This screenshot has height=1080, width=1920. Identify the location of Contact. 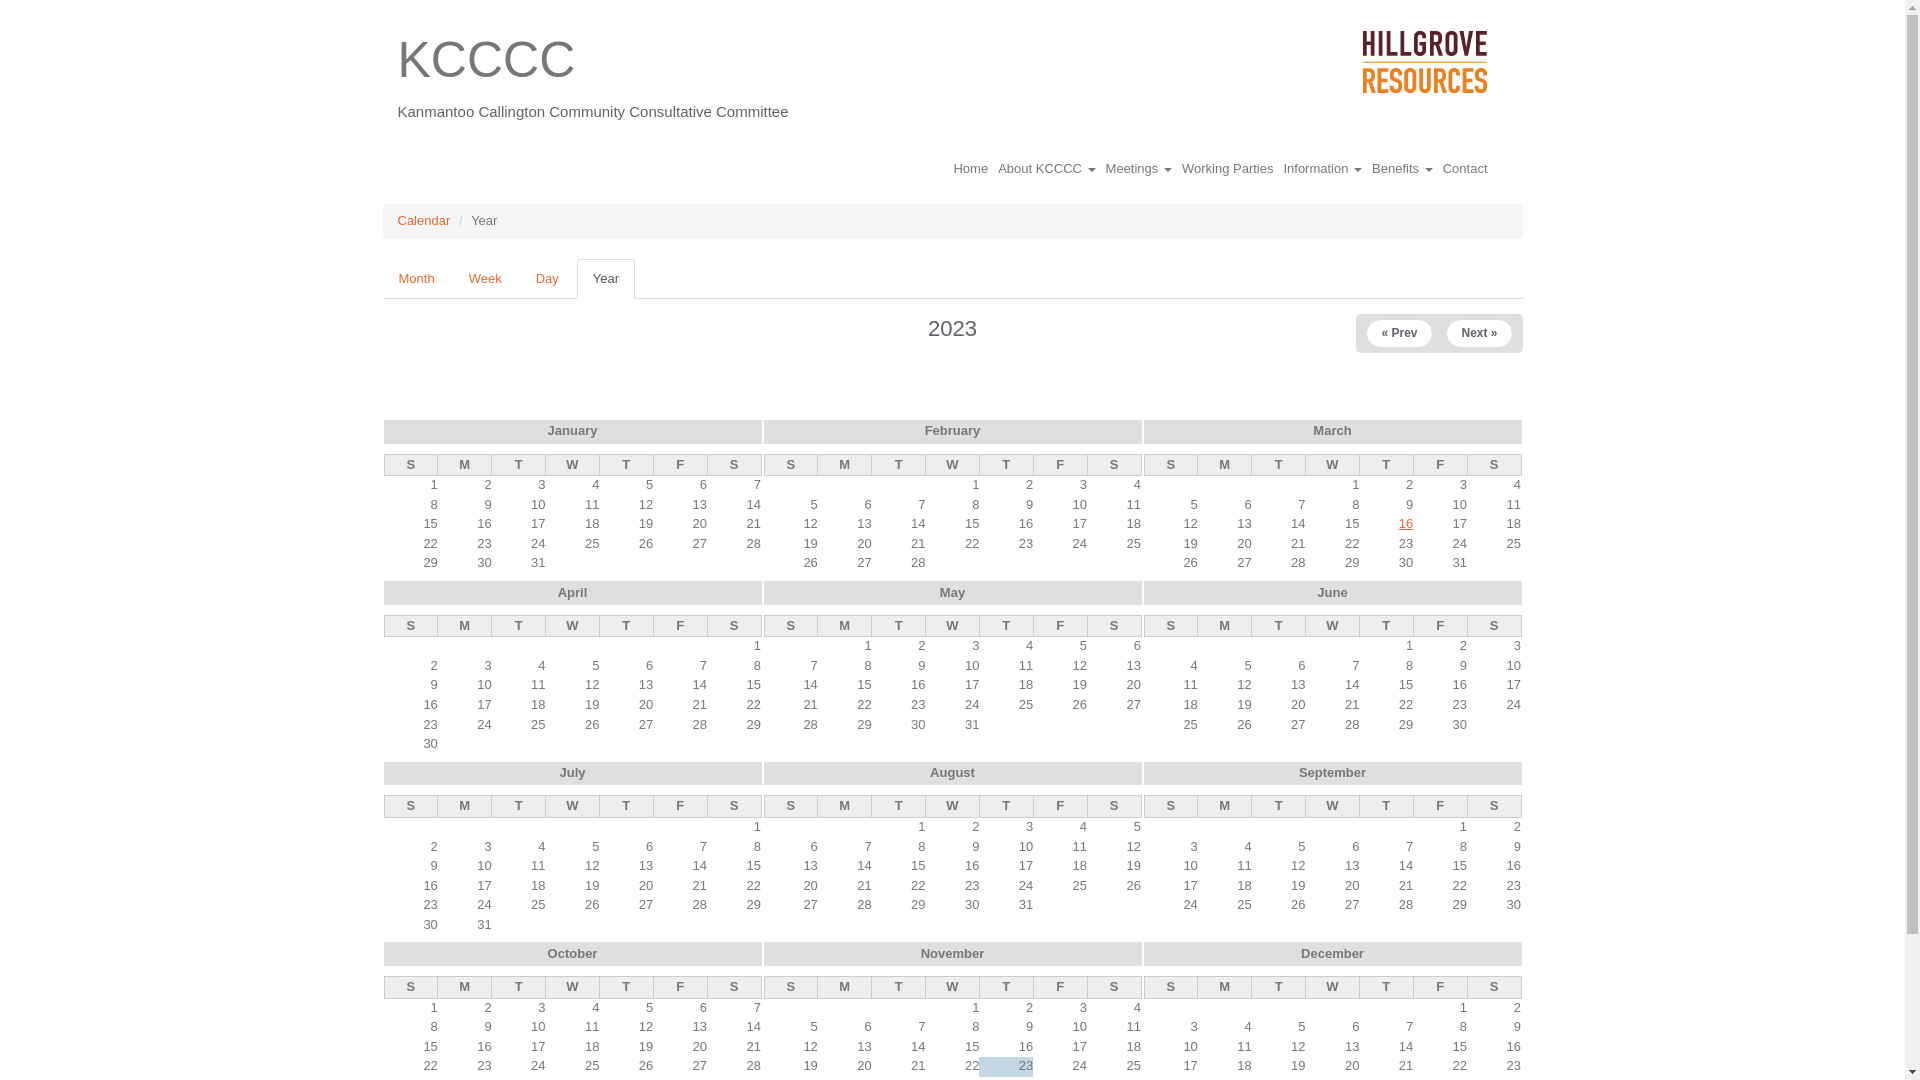
(1466, 169).